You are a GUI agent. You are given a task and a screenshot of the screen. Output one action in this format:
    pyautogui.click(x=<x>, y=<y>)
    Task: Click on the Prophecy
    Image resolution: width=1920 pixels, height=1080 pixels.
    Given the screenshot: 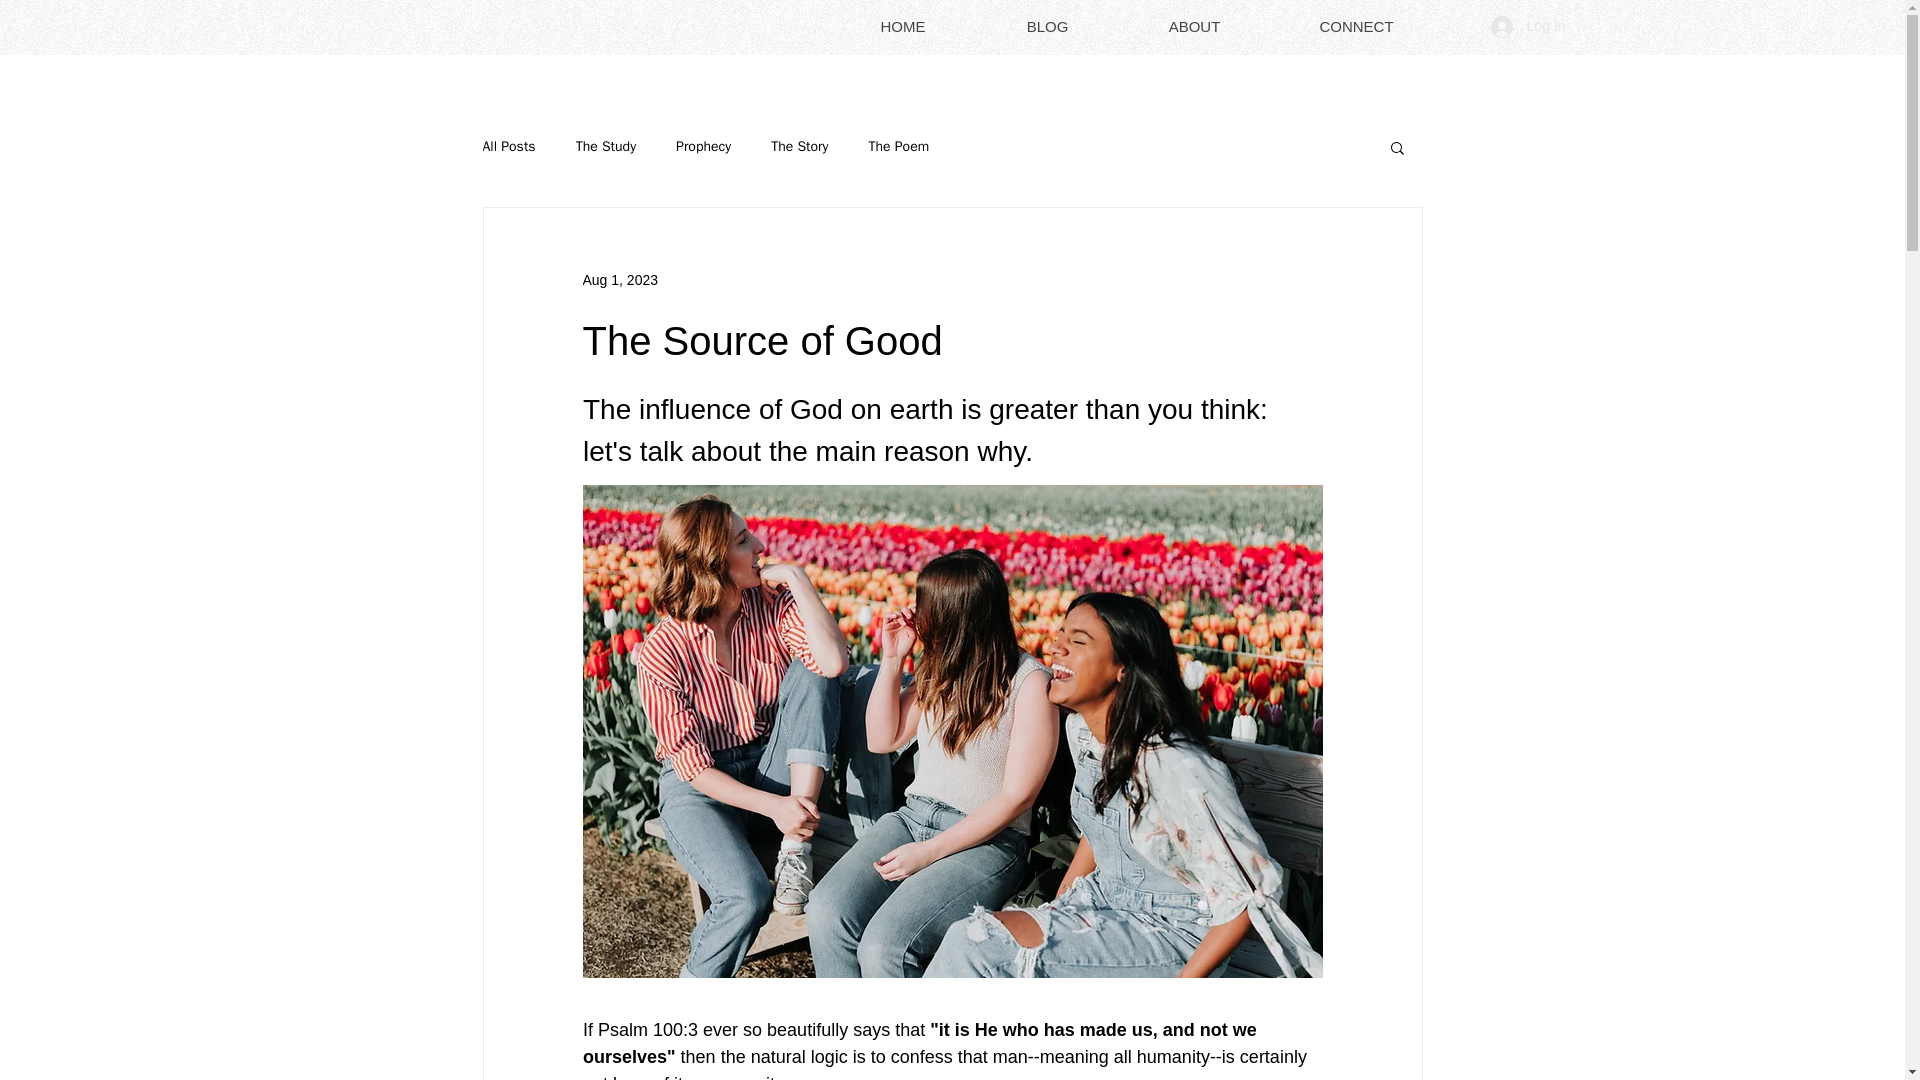 What is the action you would take?
    pyautogui.click(x=703, y=146)
    